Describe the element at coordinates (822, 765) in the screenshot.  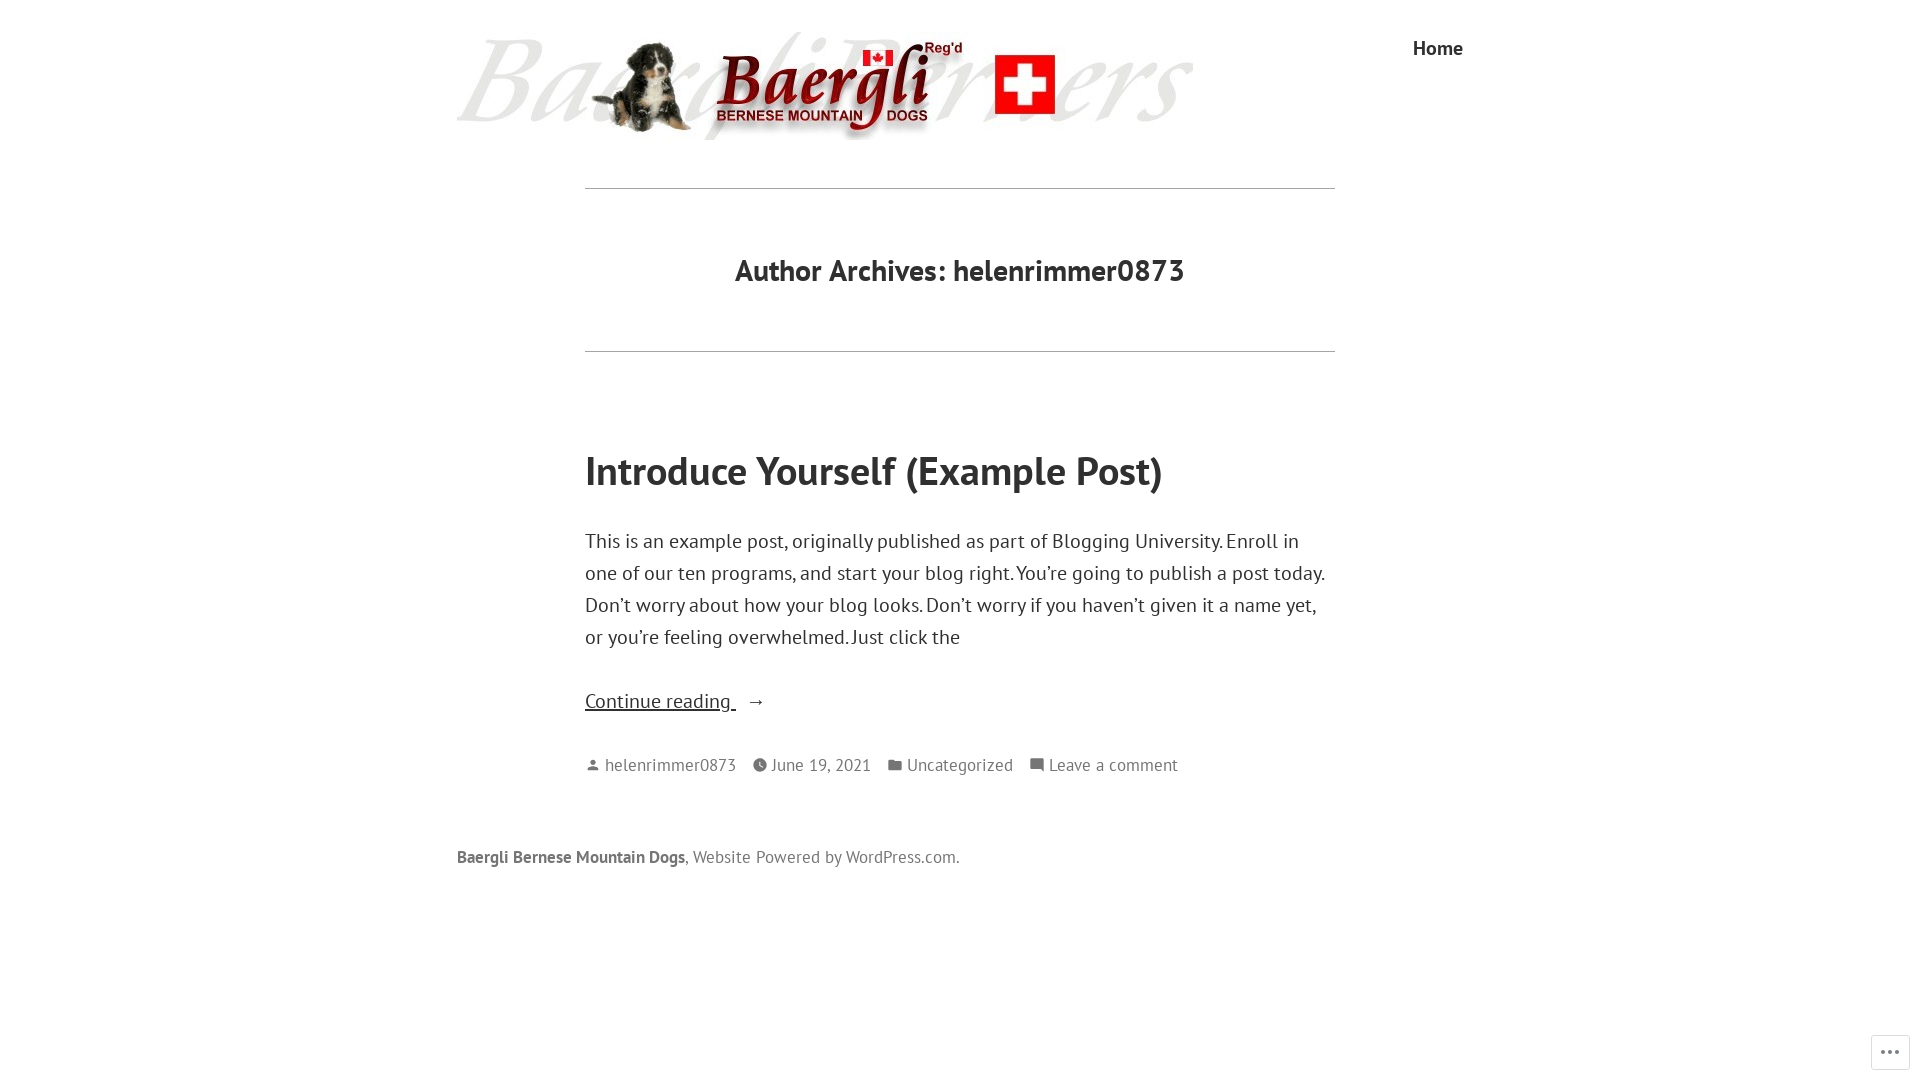
I see `June 19, 2021` at that location.